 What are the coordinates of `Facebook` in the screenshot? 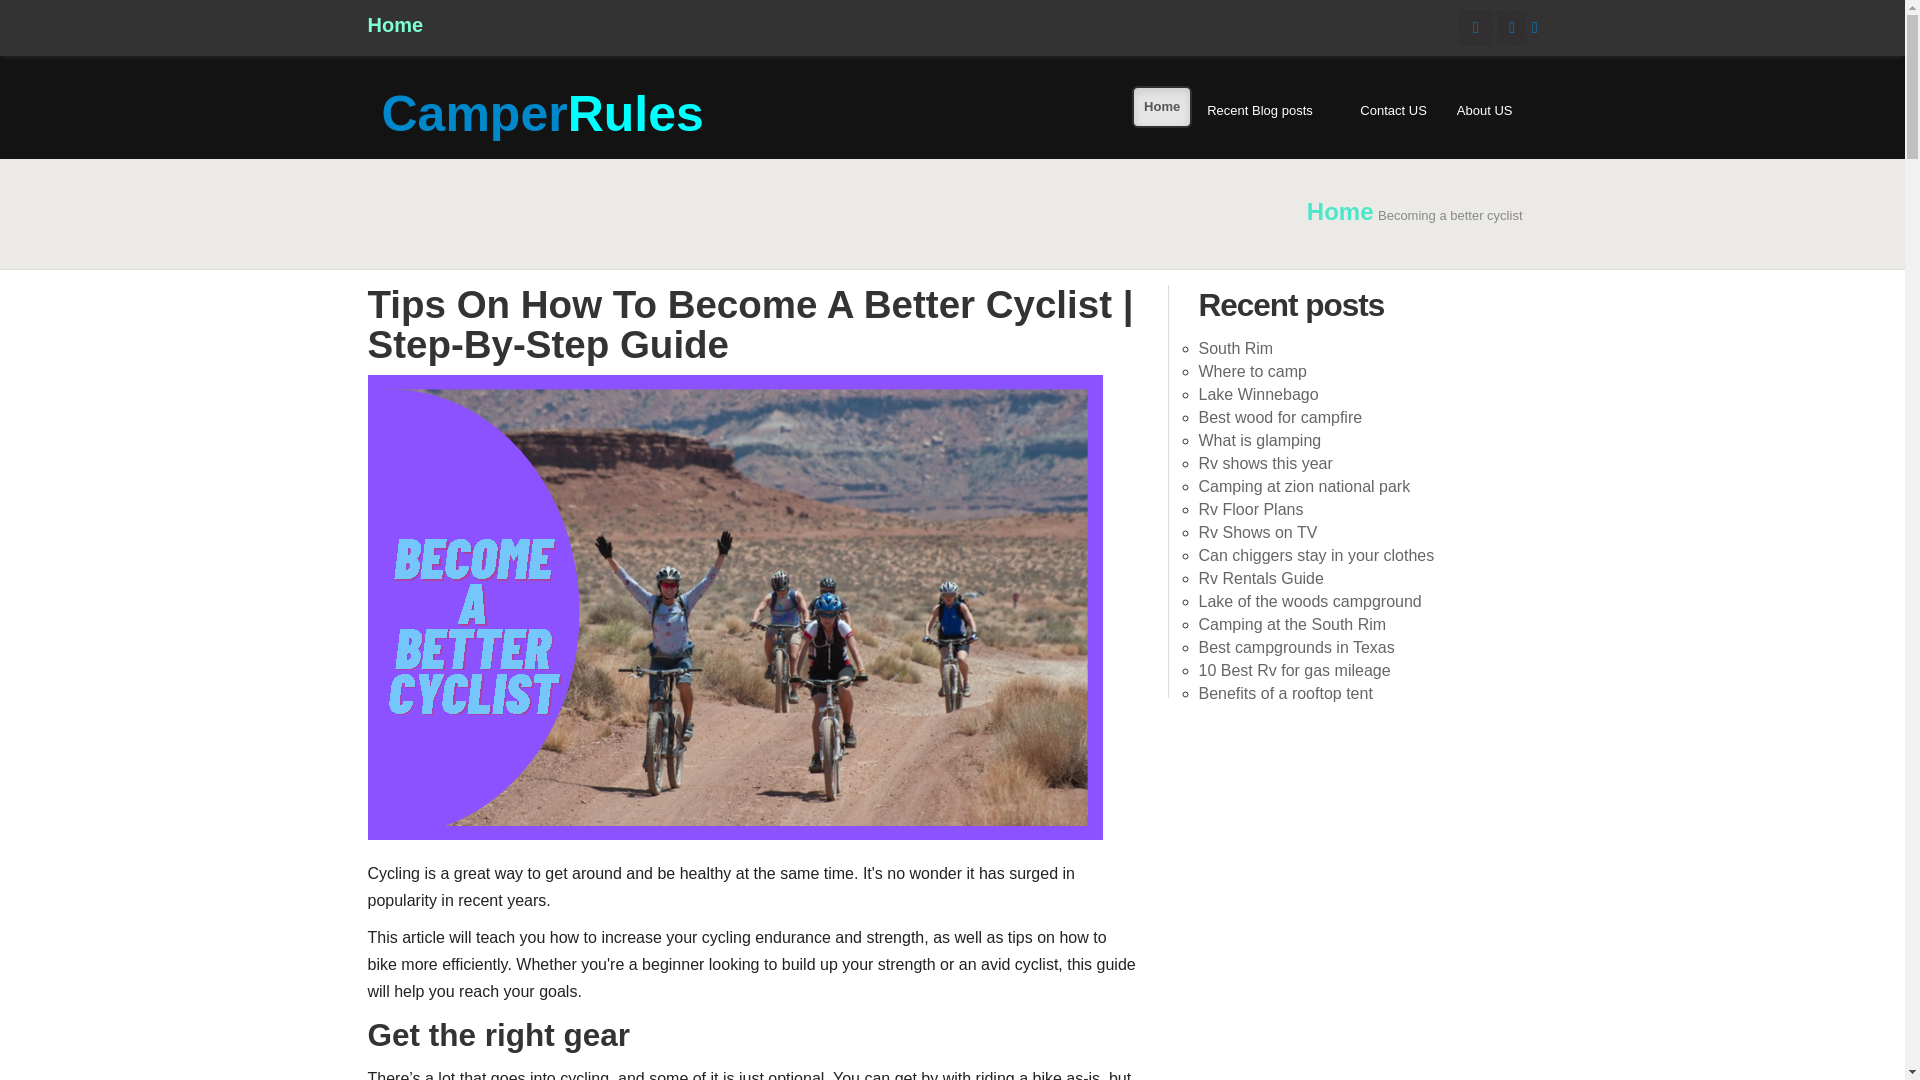 It's located at (1476, 27).